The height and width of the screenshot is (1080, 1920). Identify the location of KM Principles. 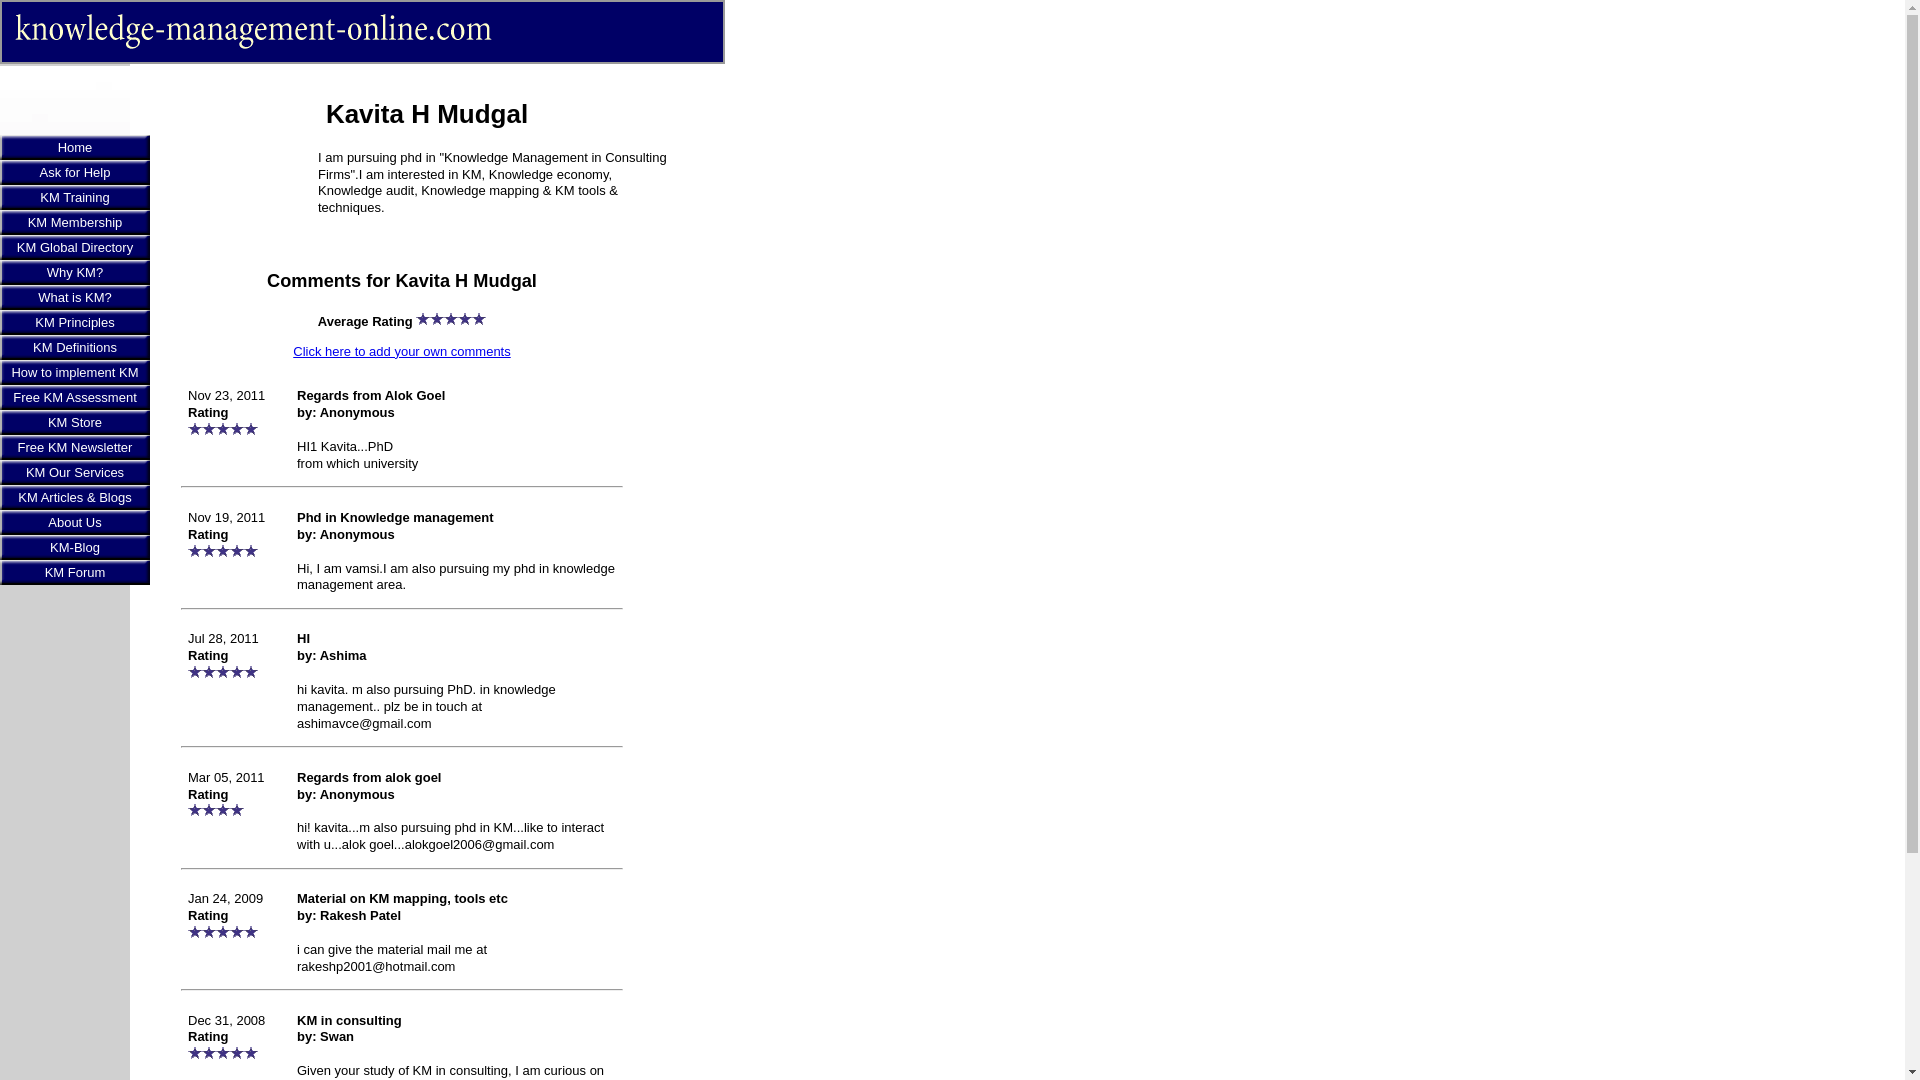
(74, 322).